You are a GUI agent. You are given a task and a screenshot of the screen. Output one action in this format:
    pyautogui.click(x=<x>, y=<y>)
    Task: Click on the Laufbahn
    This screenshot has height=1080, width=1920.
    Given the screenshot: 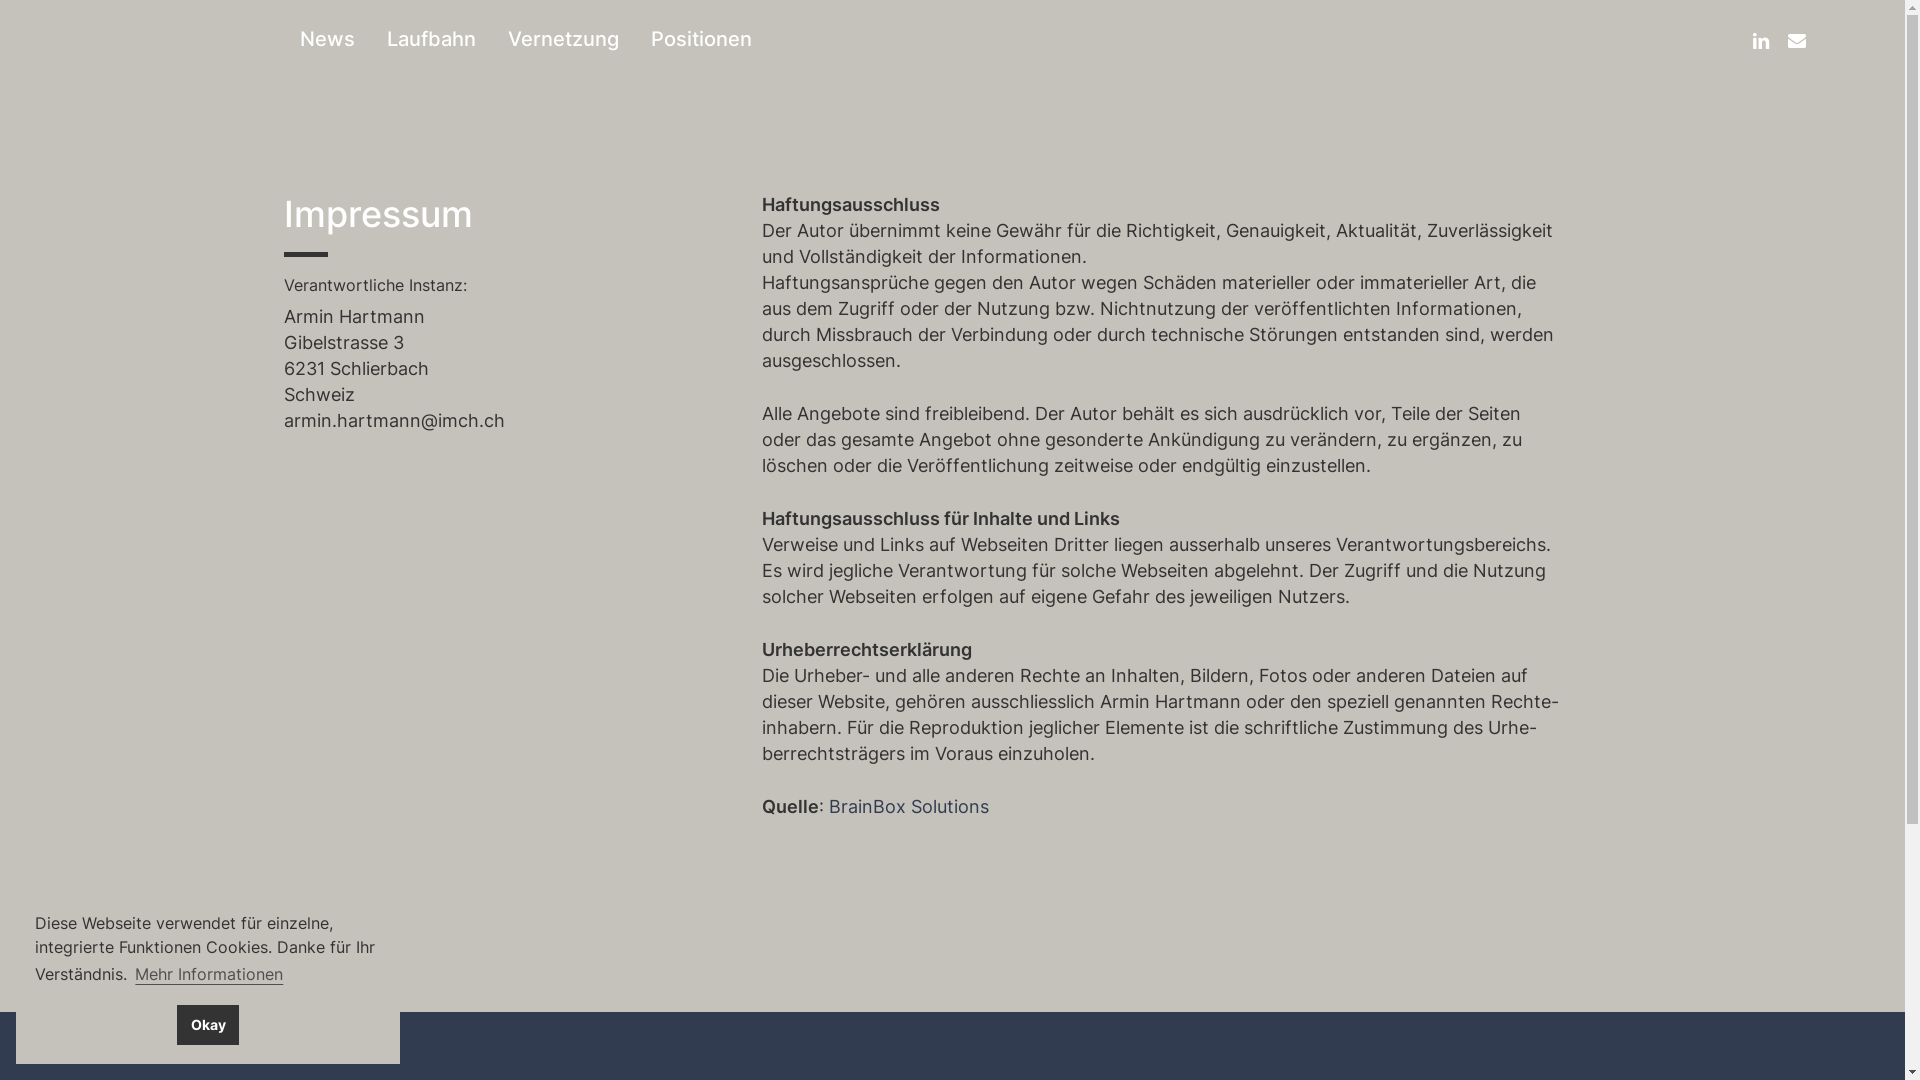 What is the action you would take?
    pyautogui.click(x=432, y=39)
    